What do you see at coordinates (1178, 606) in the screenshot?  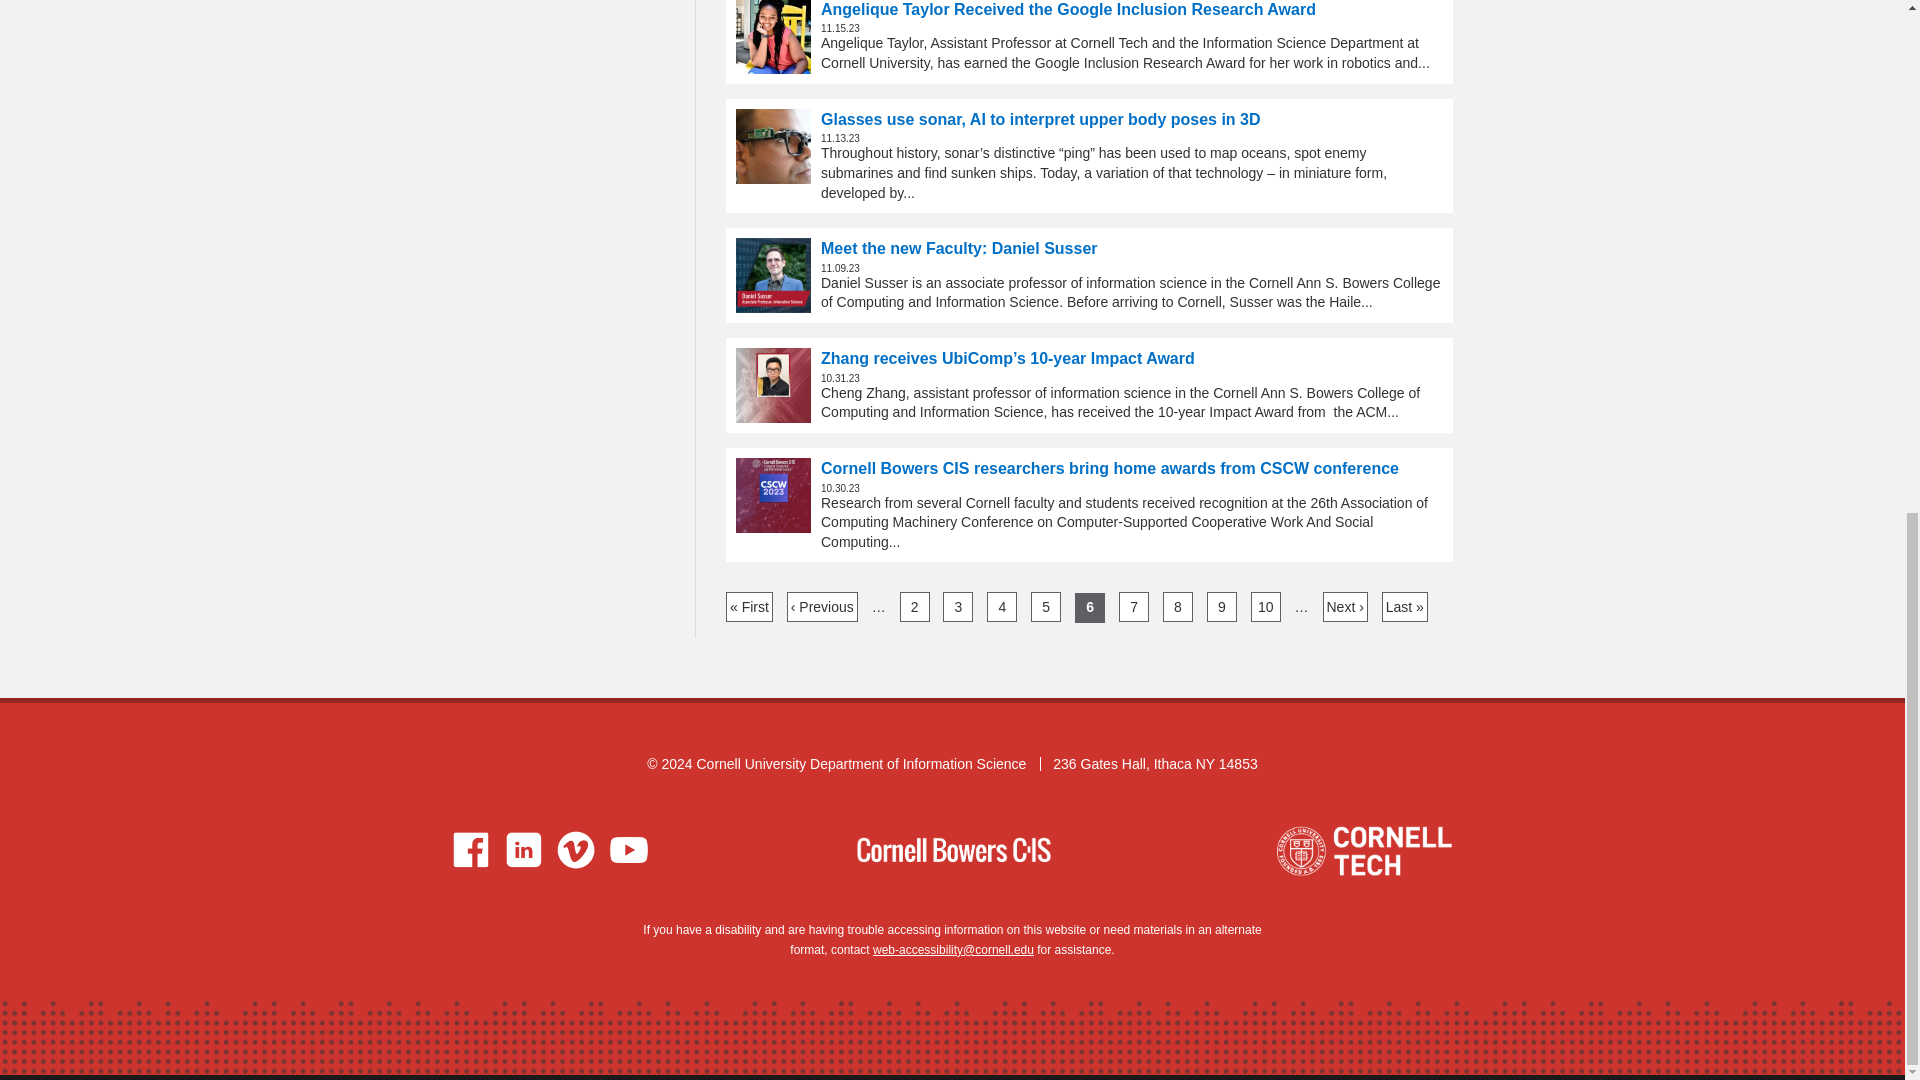 I see `Go to page 8` at bounding box center [1178, 606].